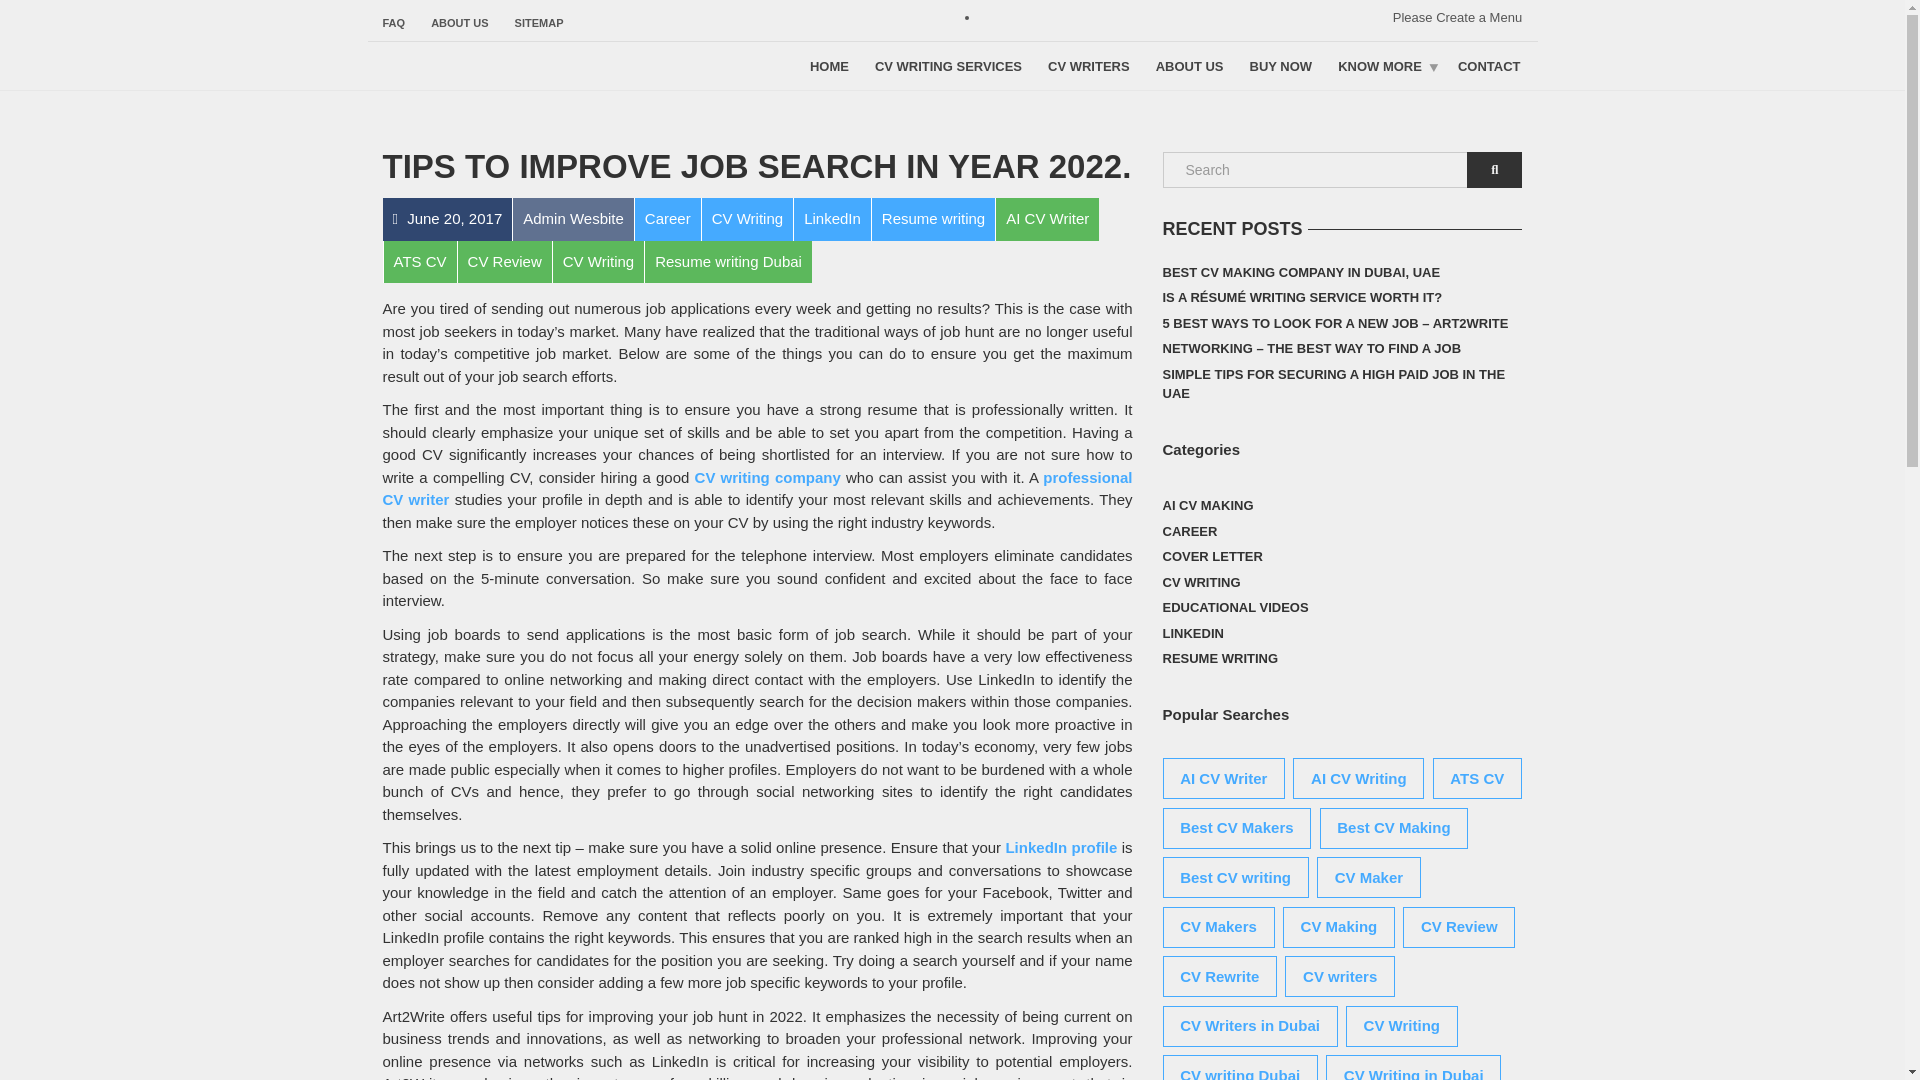  What do you see at coordinates (532, 22) in the screenshot?
I see `SITEMAP` at bounding box center [532, 22].